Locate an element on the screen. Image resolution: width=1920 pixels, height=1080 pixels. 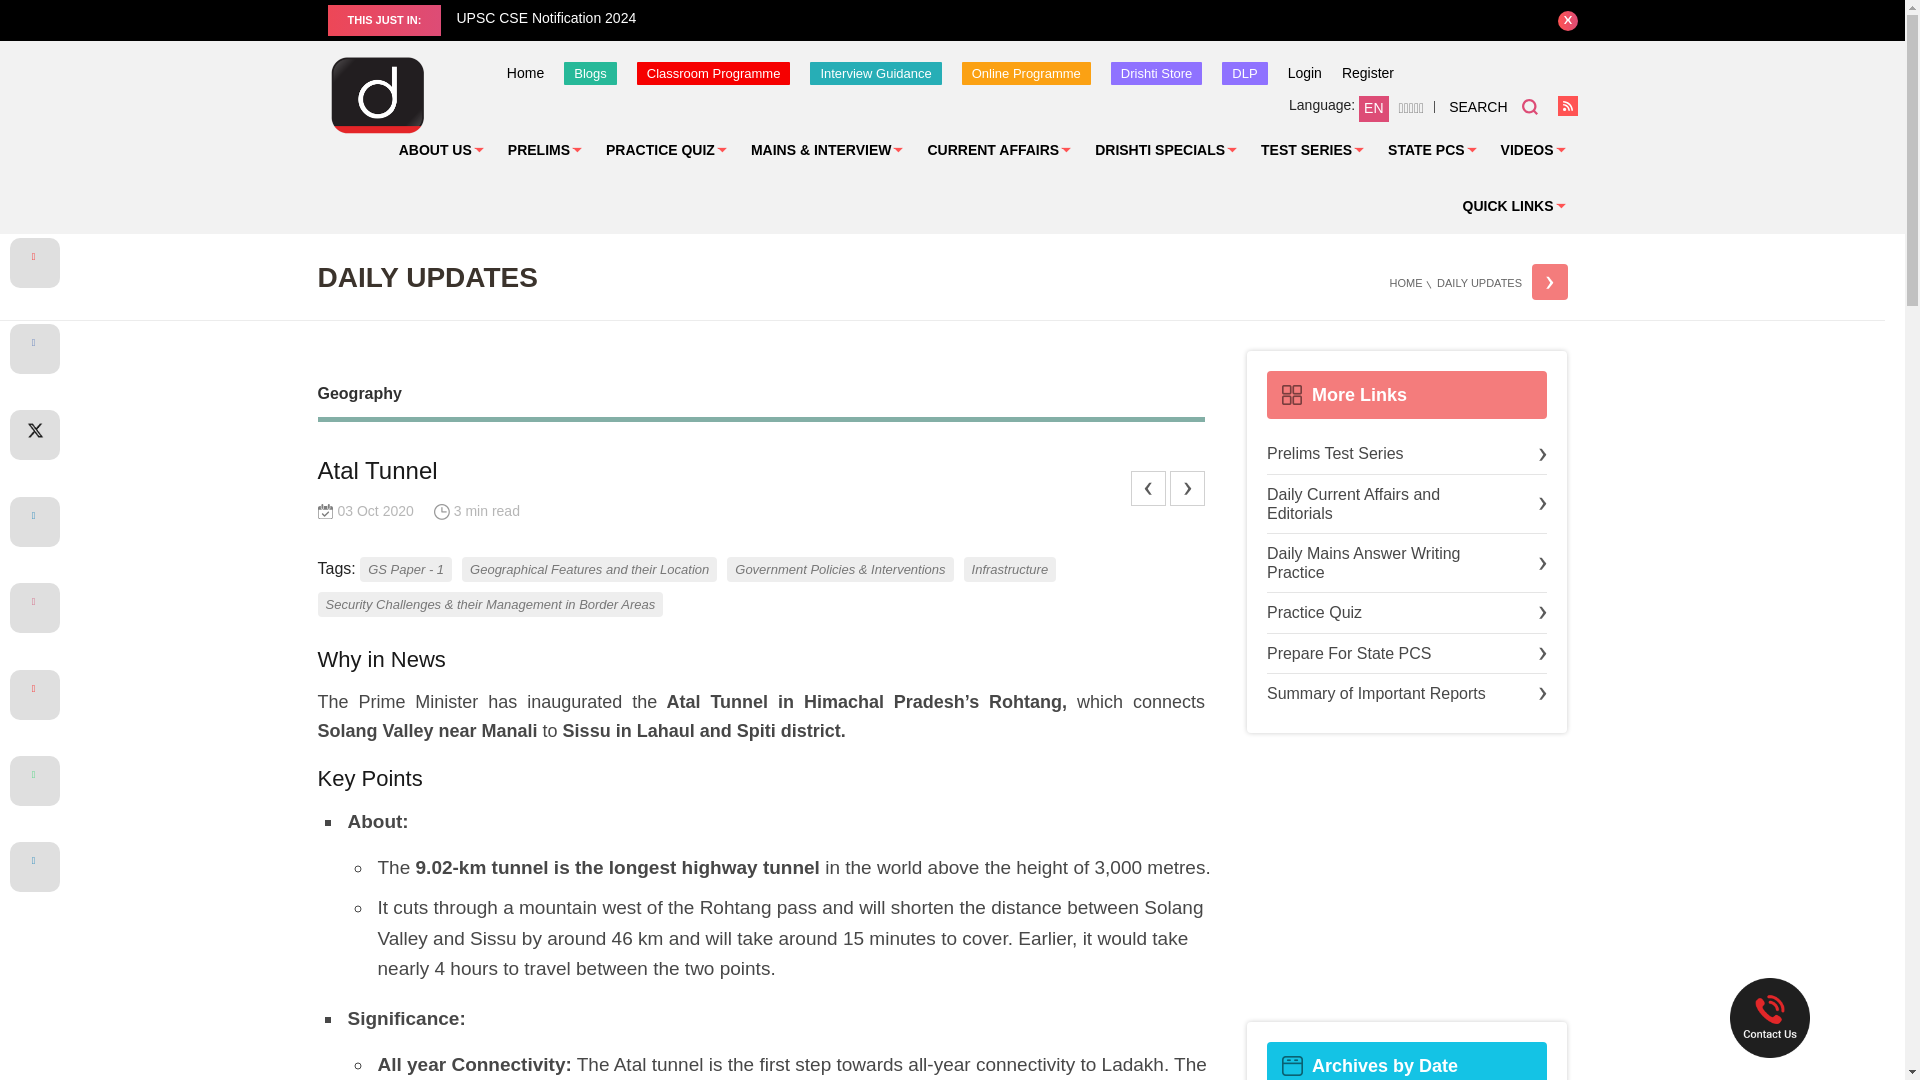
Register is located at coordinates (1368, 72).